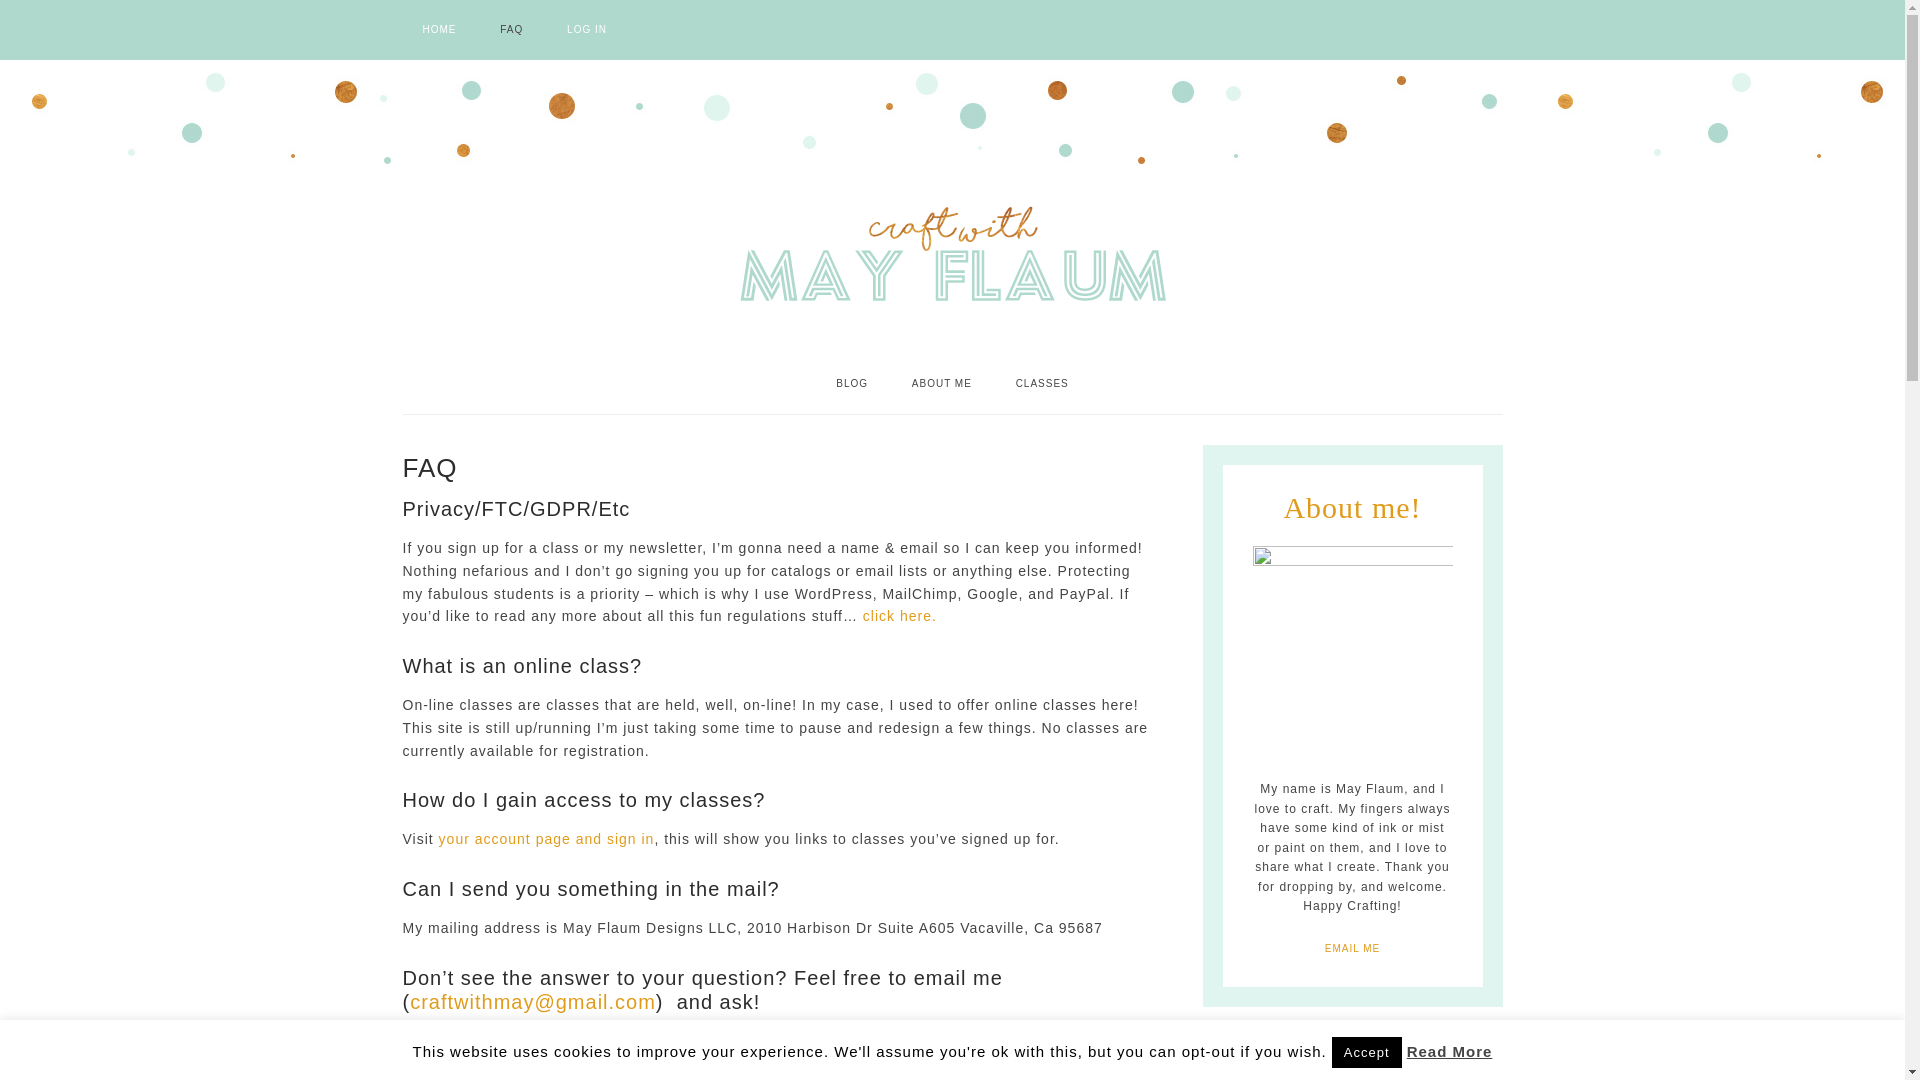  I want to click on ABOUT ME, so click(942, 384).